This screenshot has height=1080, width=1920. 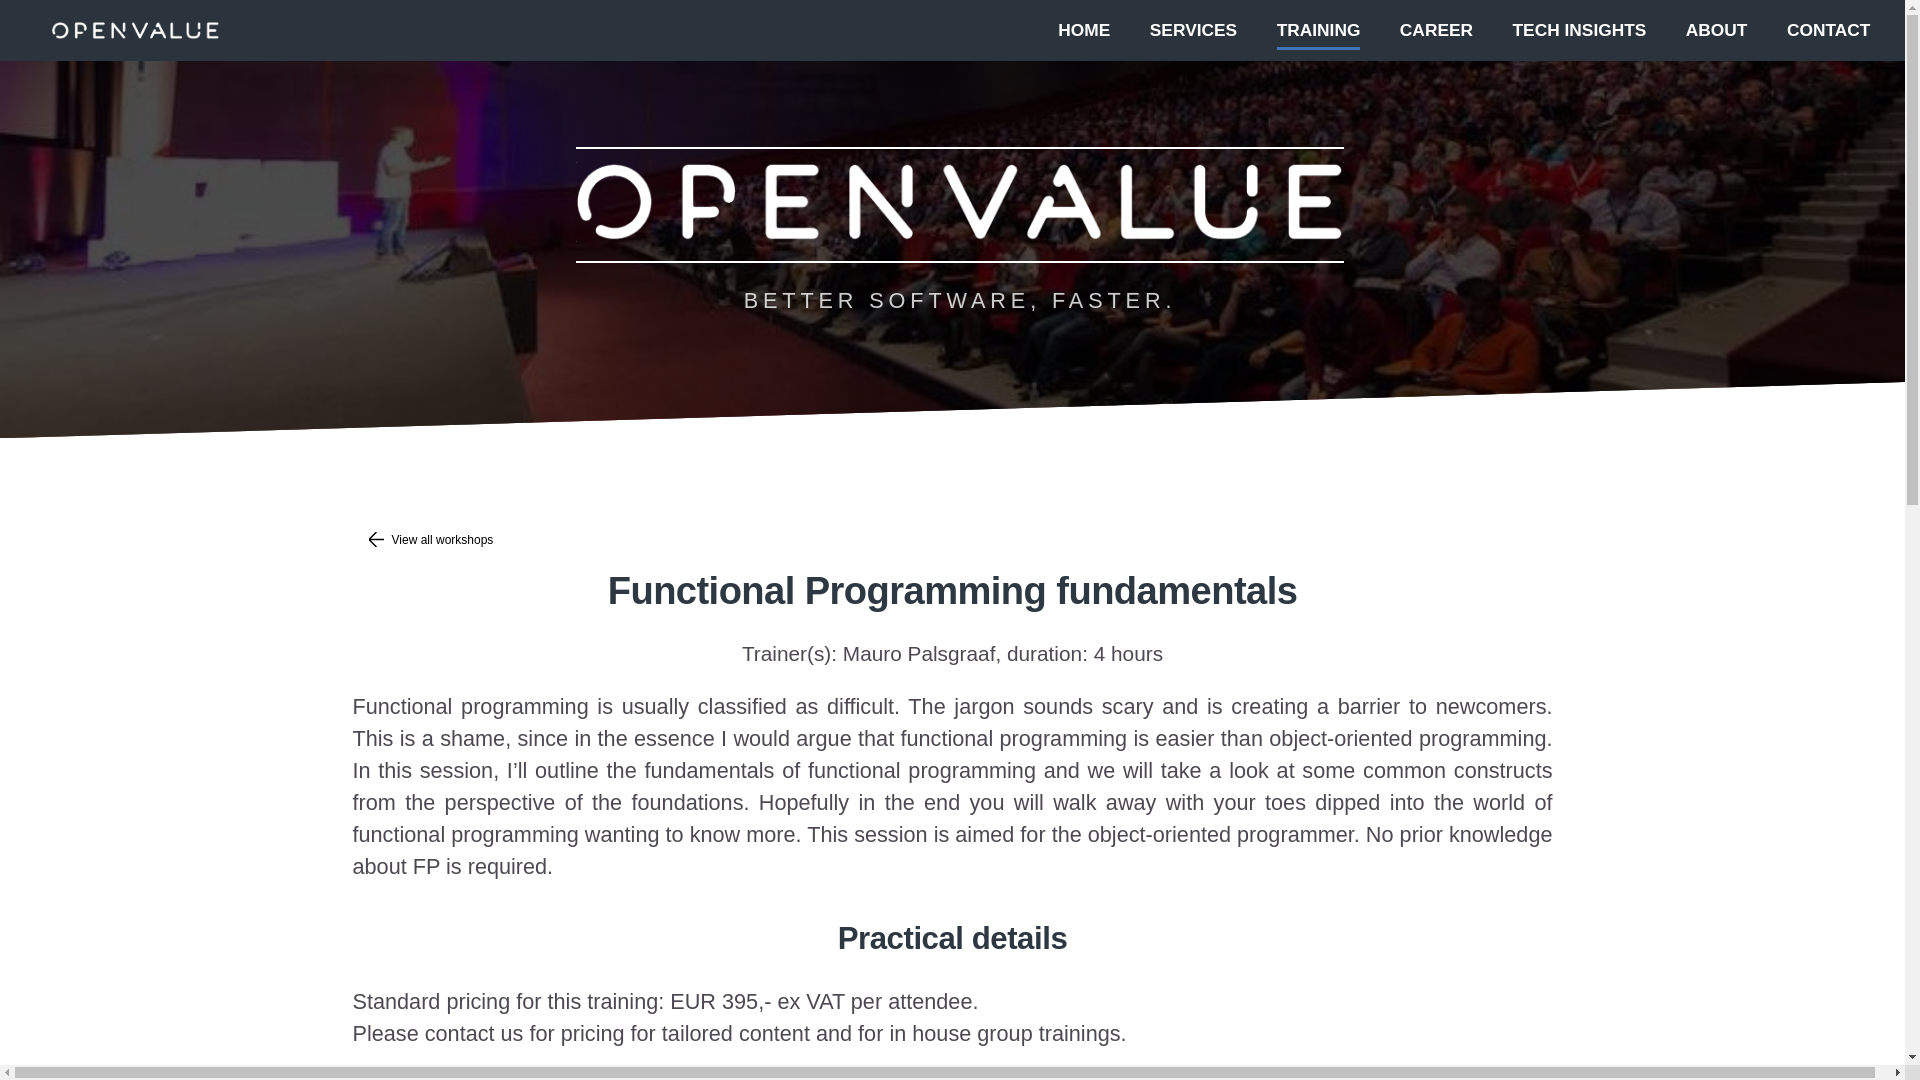 What do you see at coordinates (1436, 28) in the screenshot?
I see `CAREER` at bounding box center [1436, 28].